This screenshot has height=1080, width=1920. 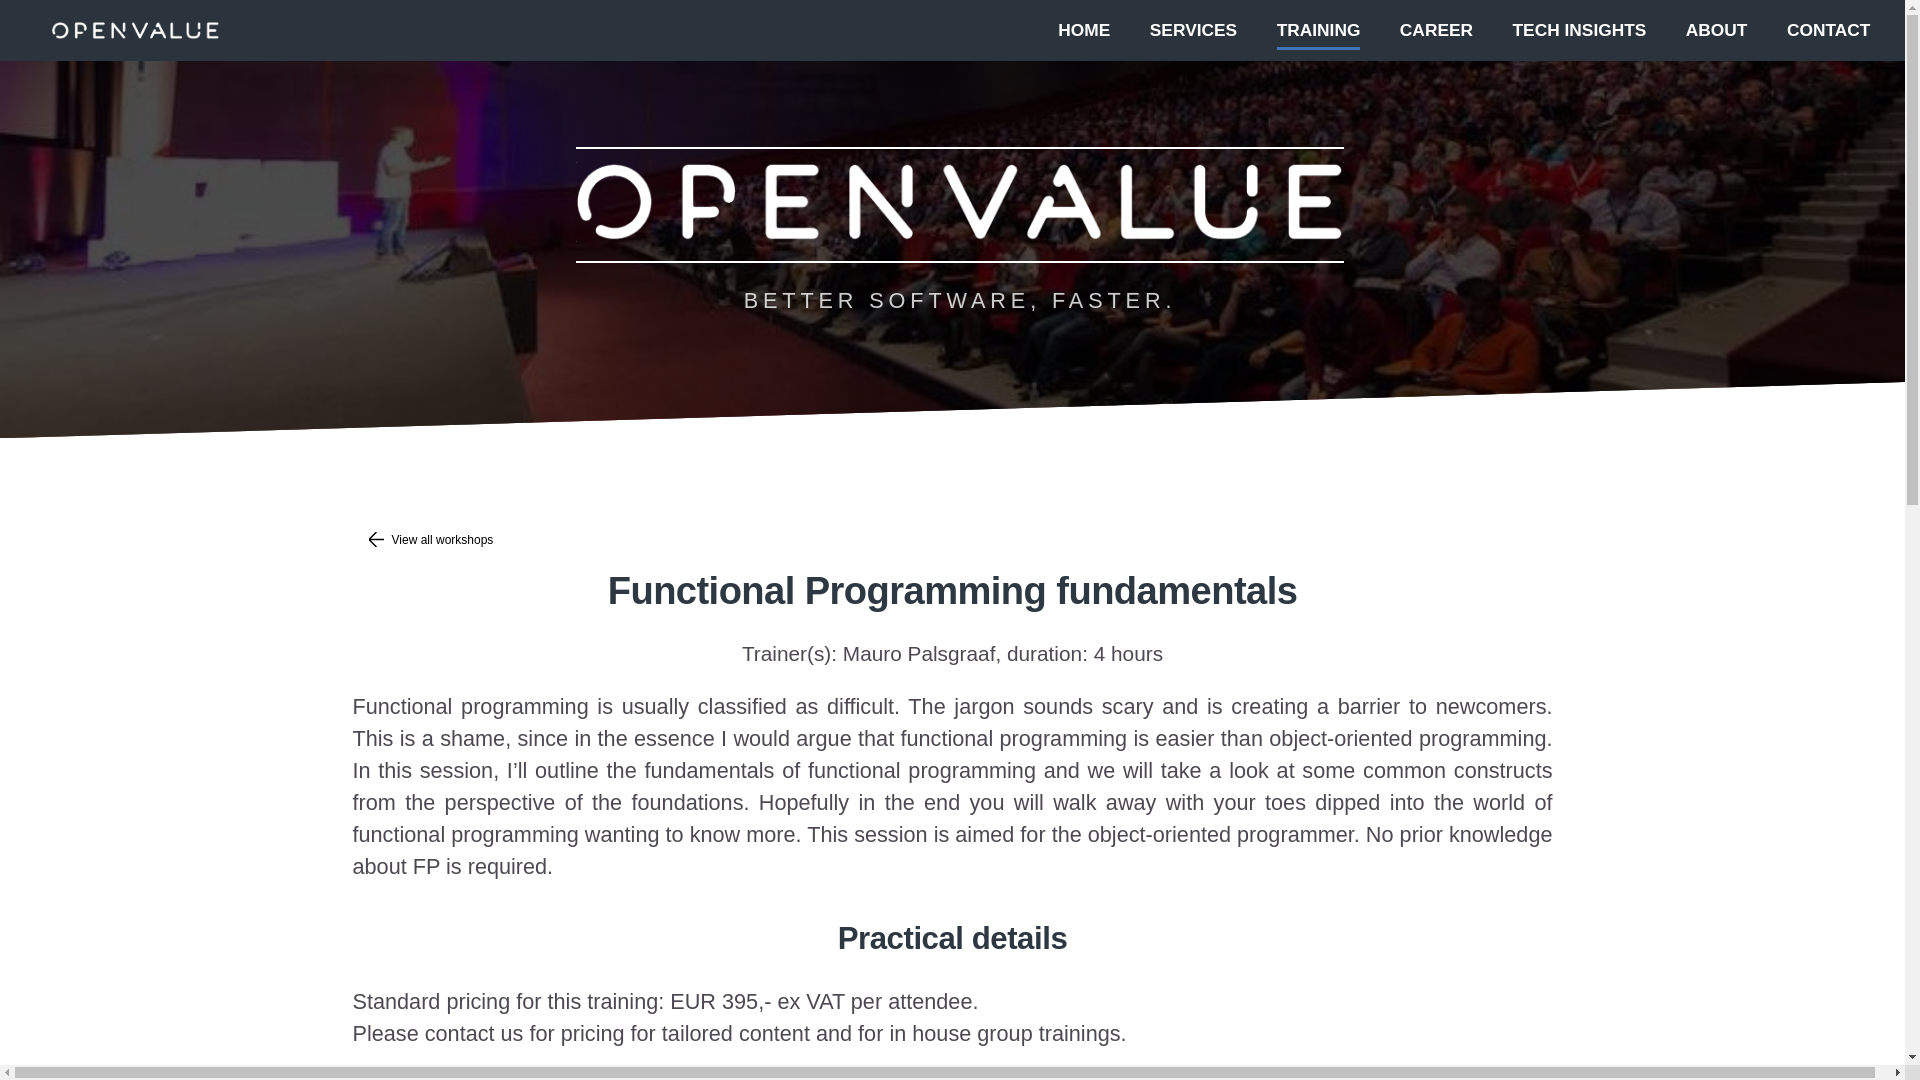 What do you see at coordinates (1436, 28) in the screenshot?
I see `CAREER` at bounding box center [1436, 28].